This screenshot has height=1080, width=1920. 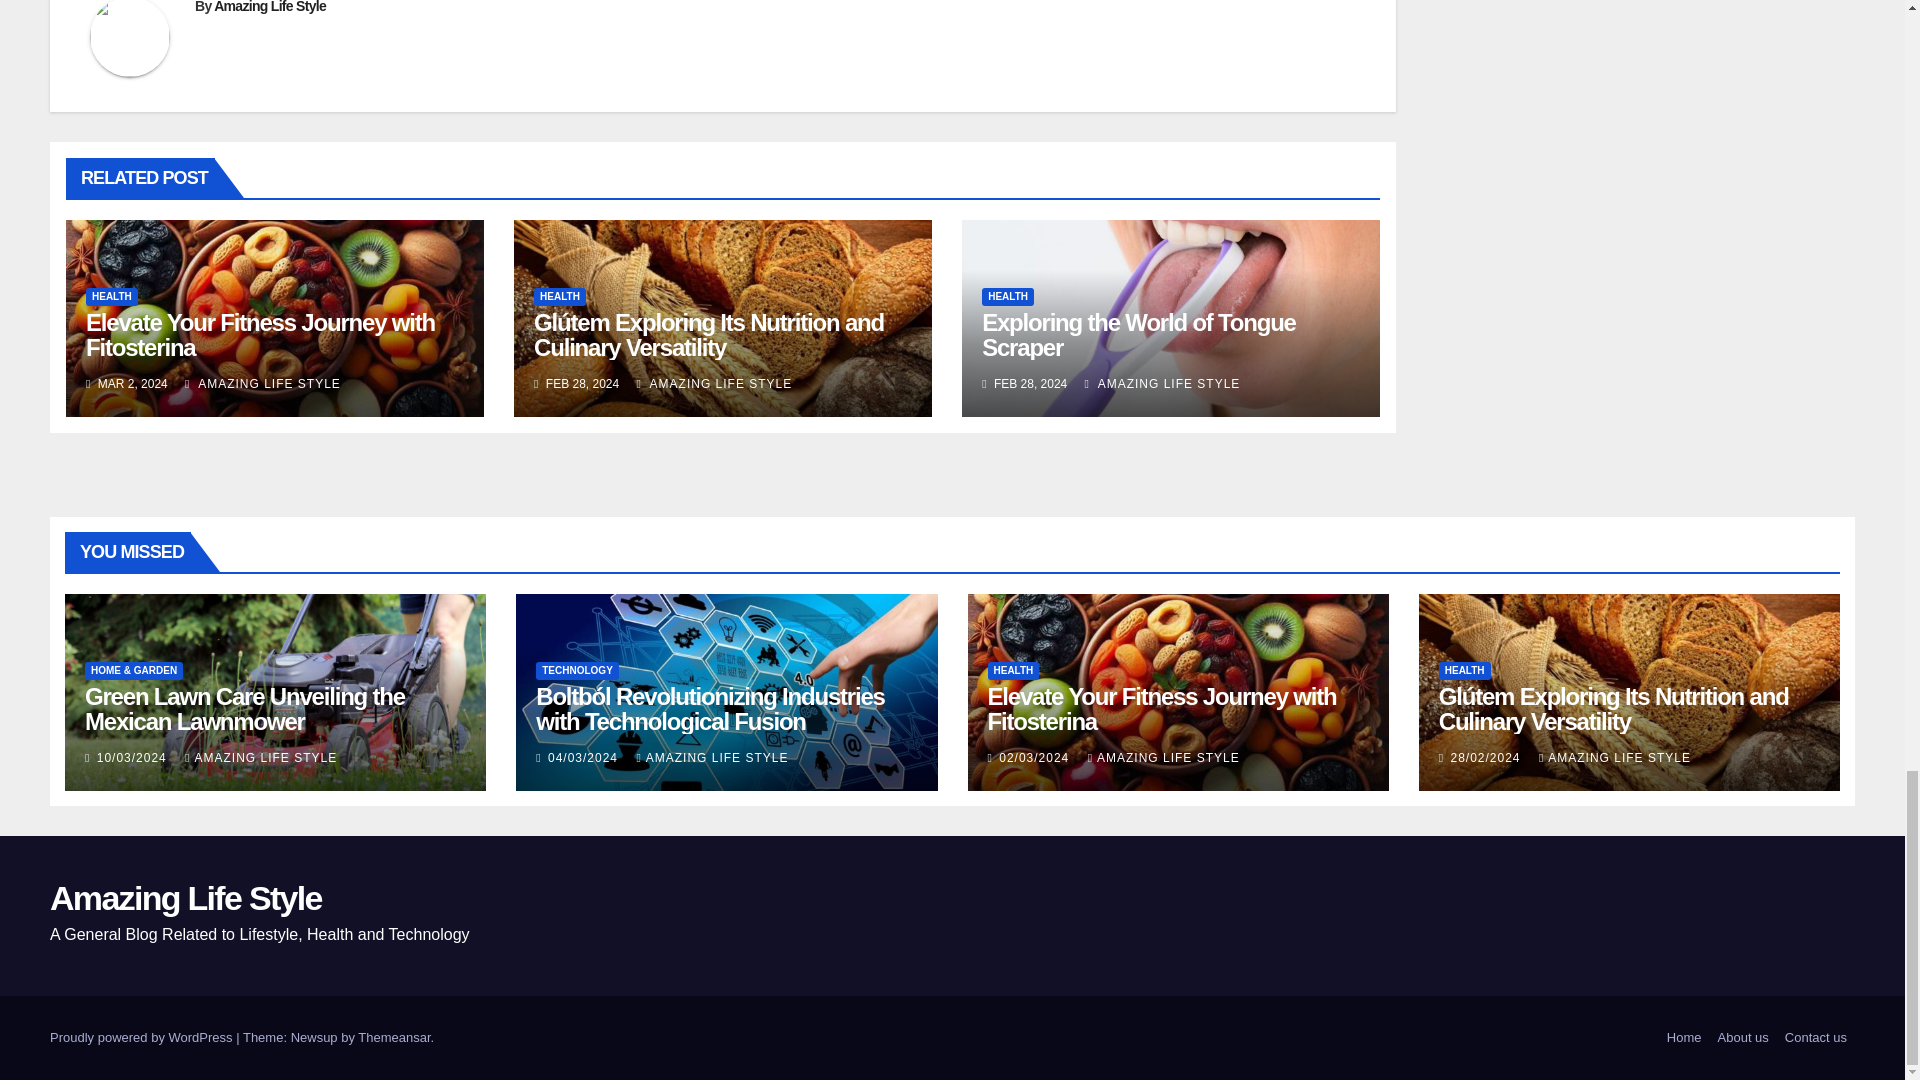 I want to click on Permalink to: Elevate Your Fitness Journey with Fitosterina, so click(x=1162, y=708).